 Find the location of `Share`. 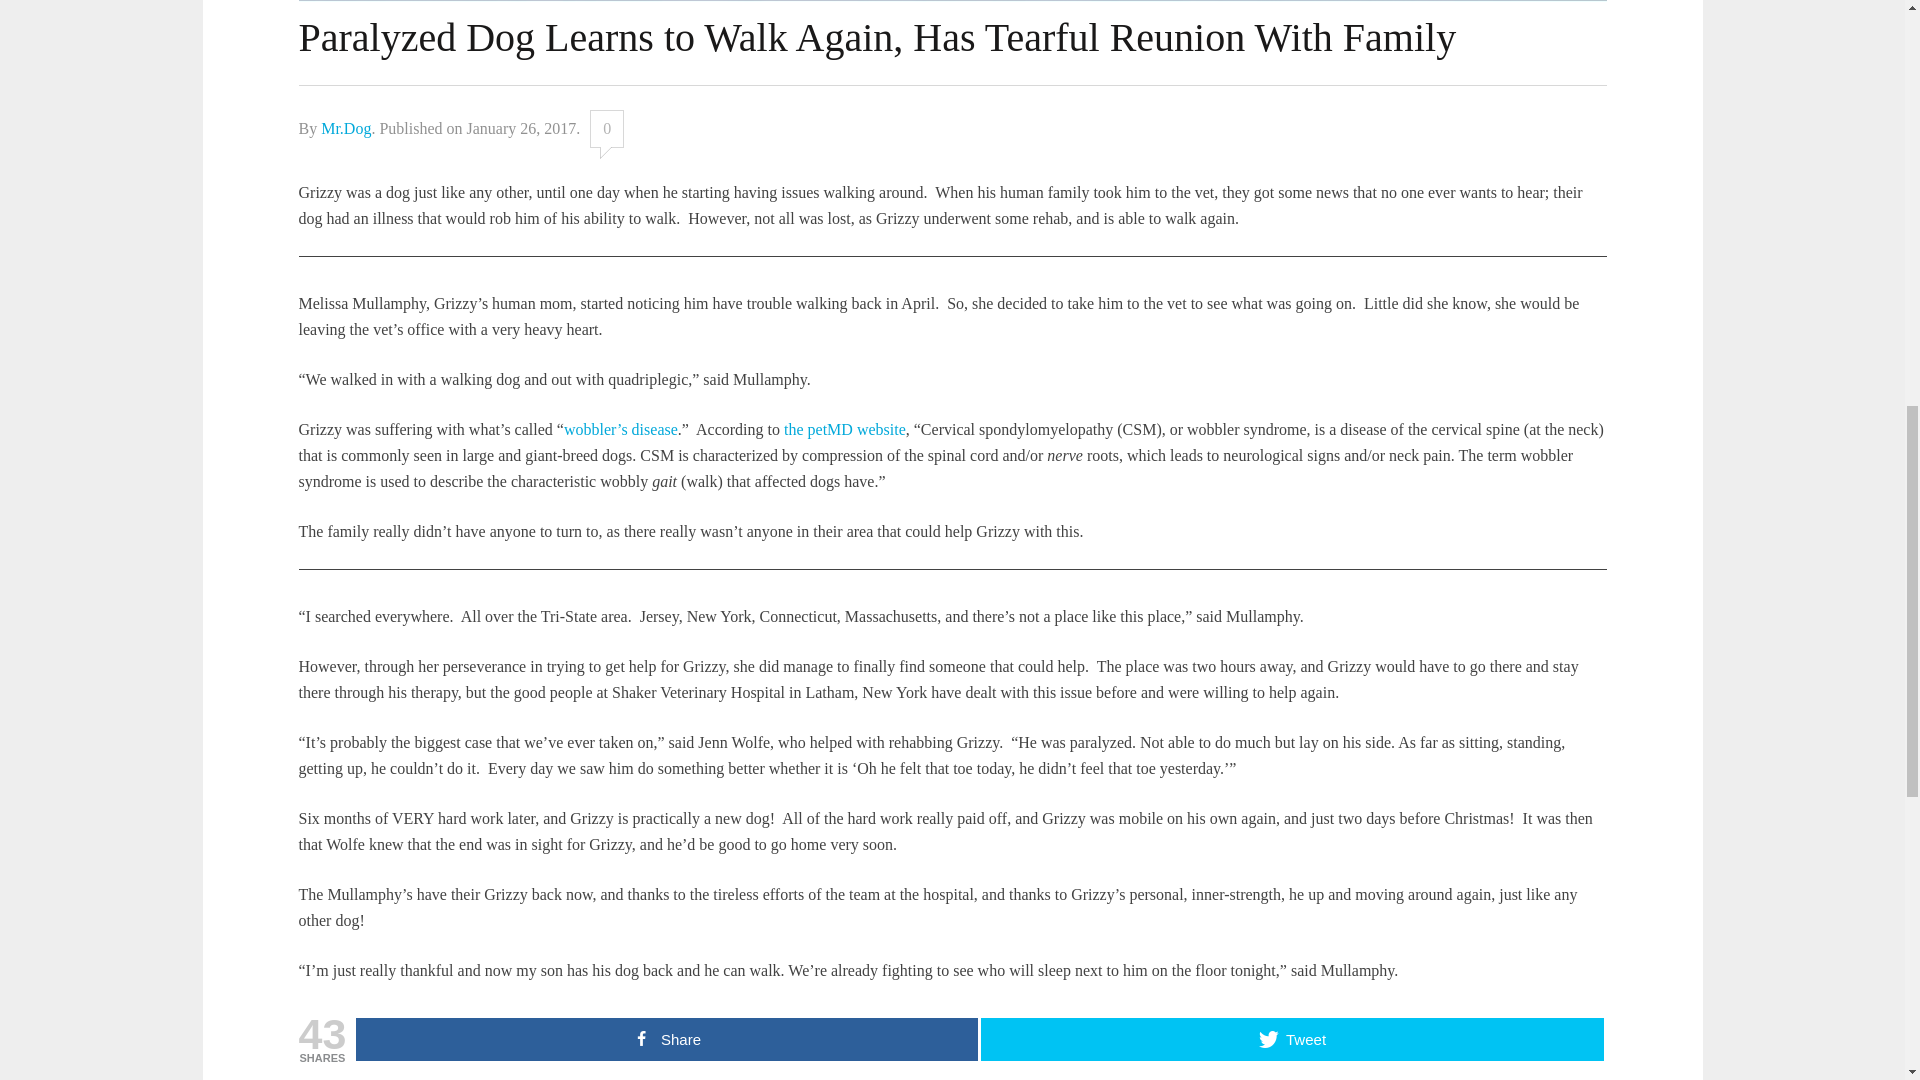

Share is located at coordinates (666, 1039).